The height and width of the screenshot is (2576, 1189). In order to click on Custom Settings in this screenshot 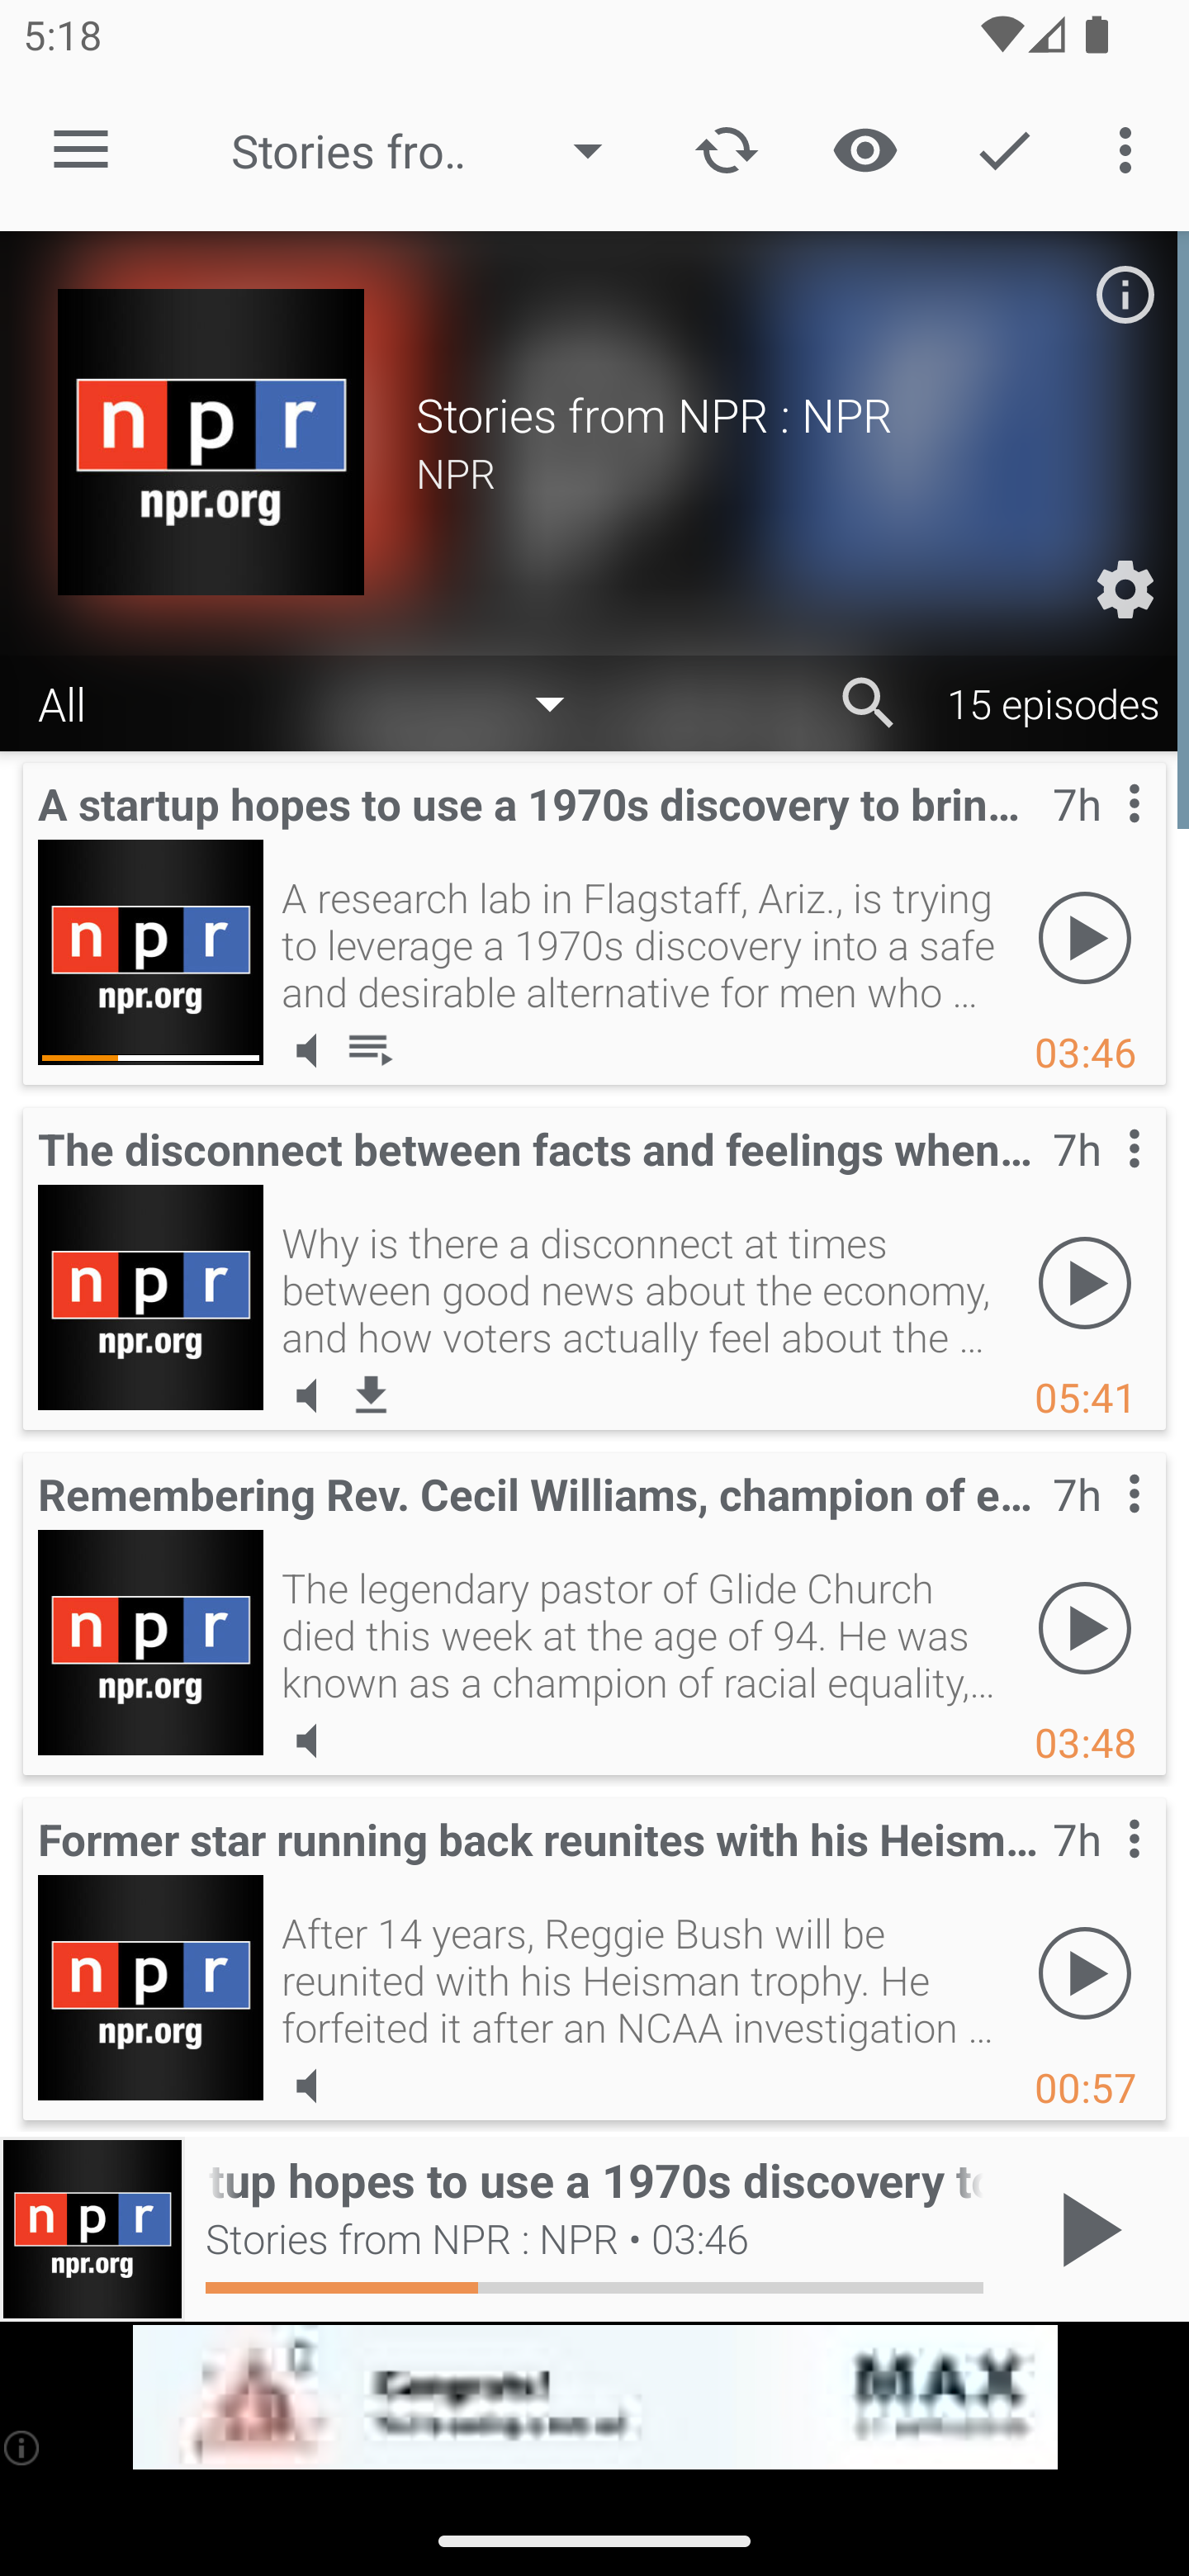, I will do `click(1125, 590)`.